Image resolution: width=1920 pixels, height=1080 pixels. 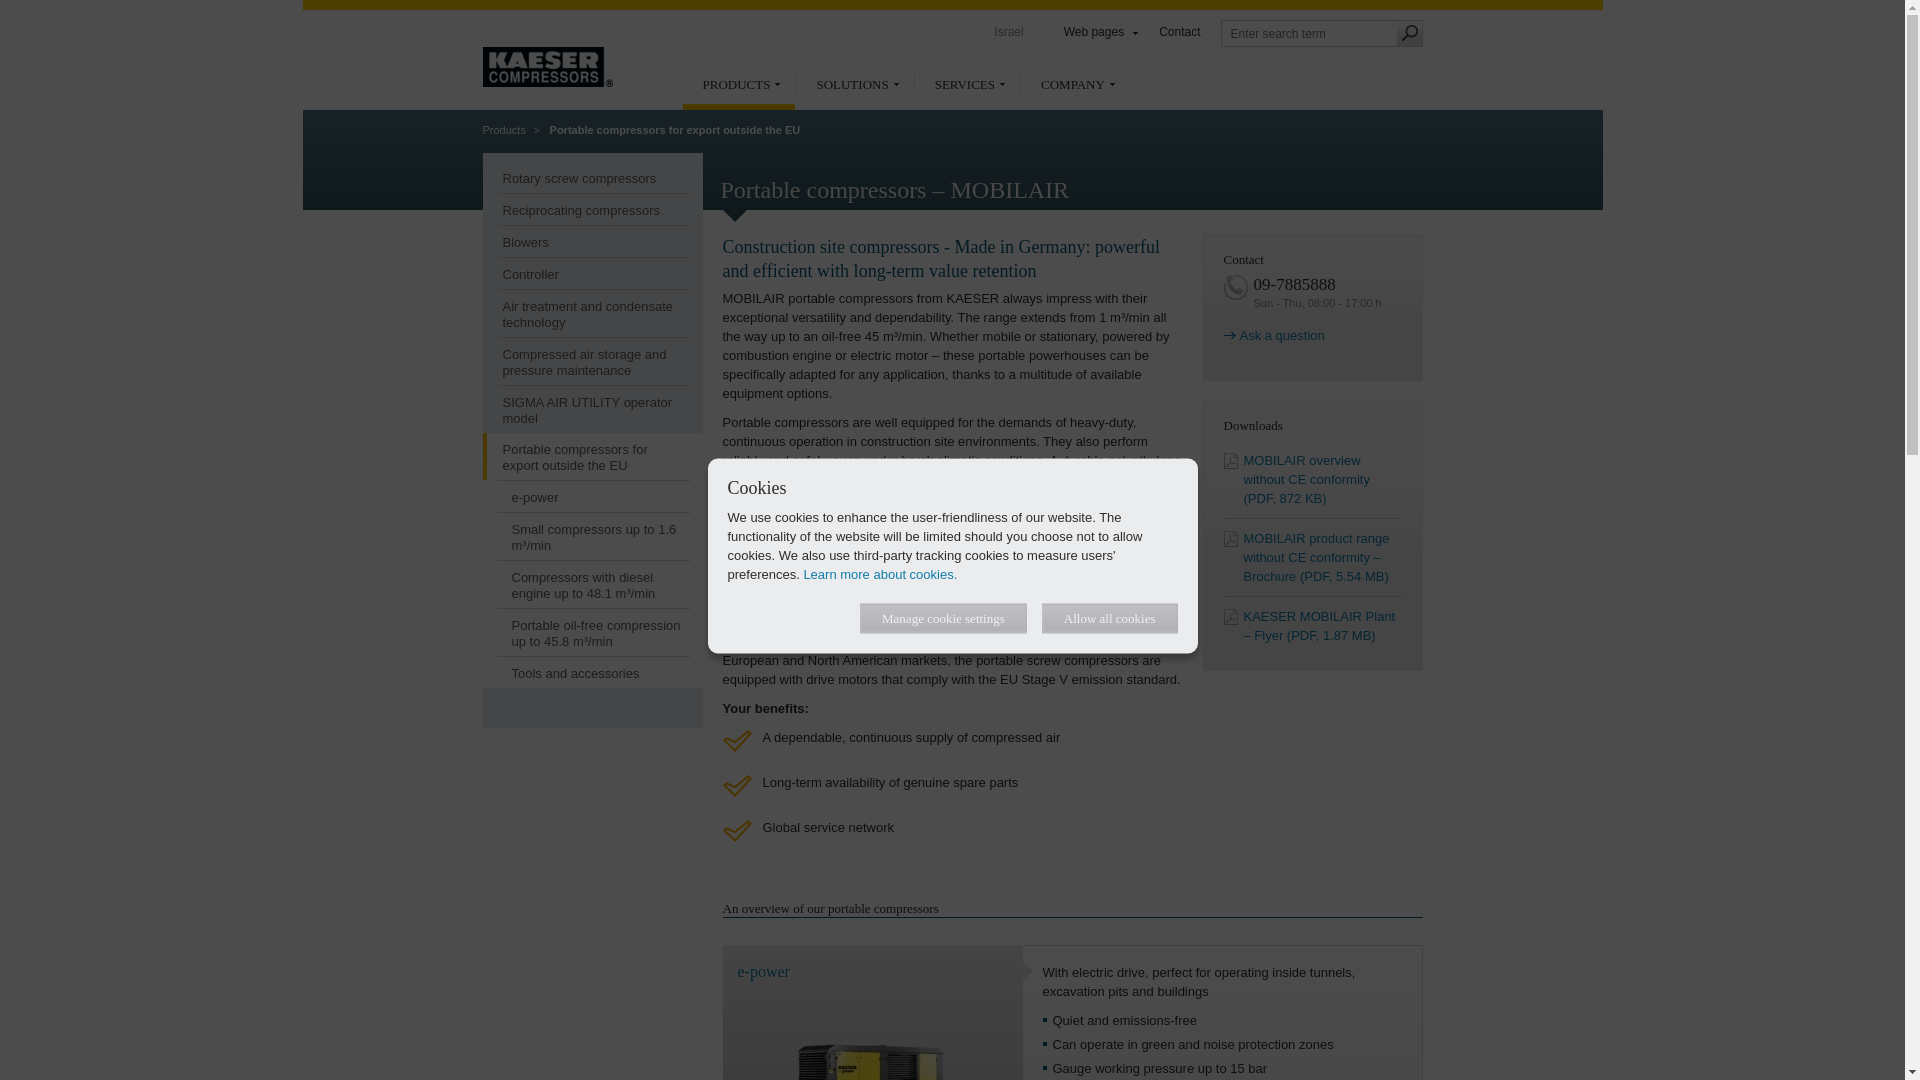 What do you see at coordinates (967, 92) in the screenshot?
I see `SERVICES` at bounding box center [967, 92].